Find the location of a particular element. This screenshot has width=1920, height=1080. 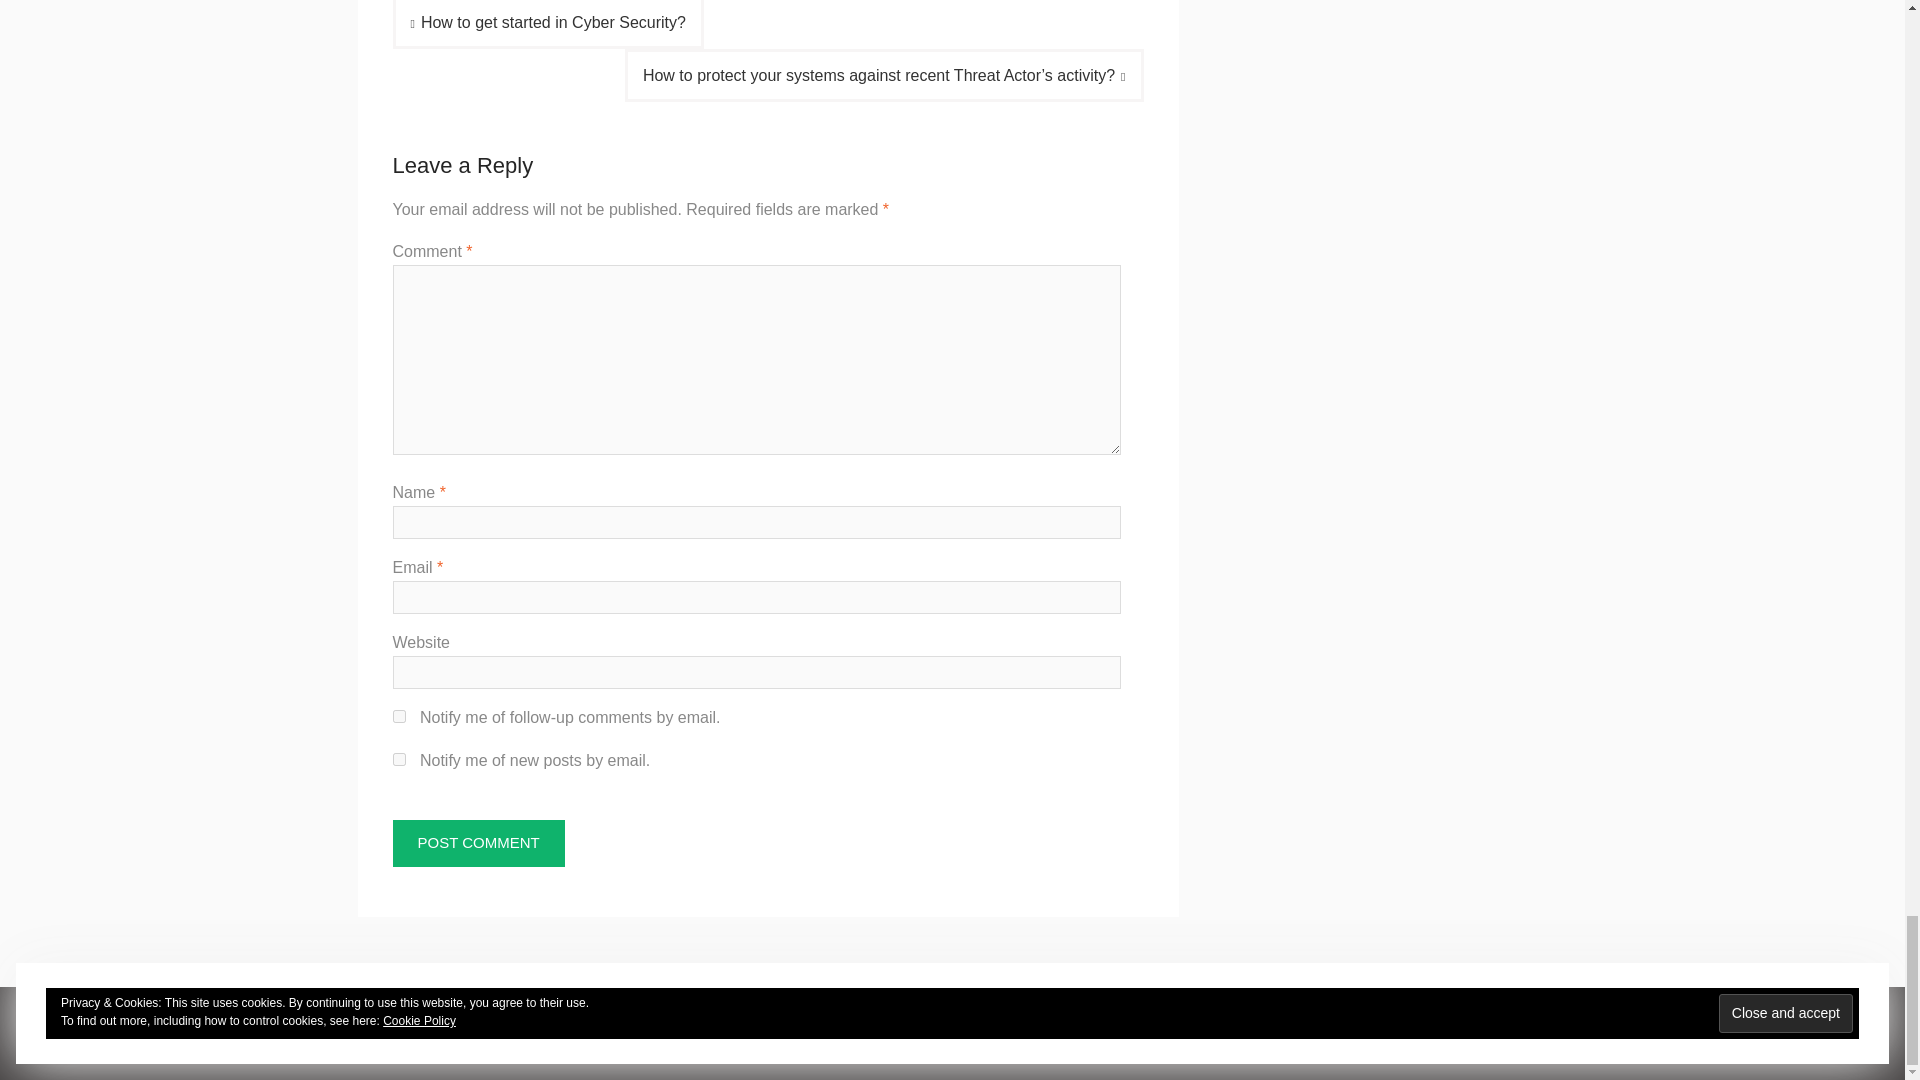

subscribe is located at coordinates (398, 758).